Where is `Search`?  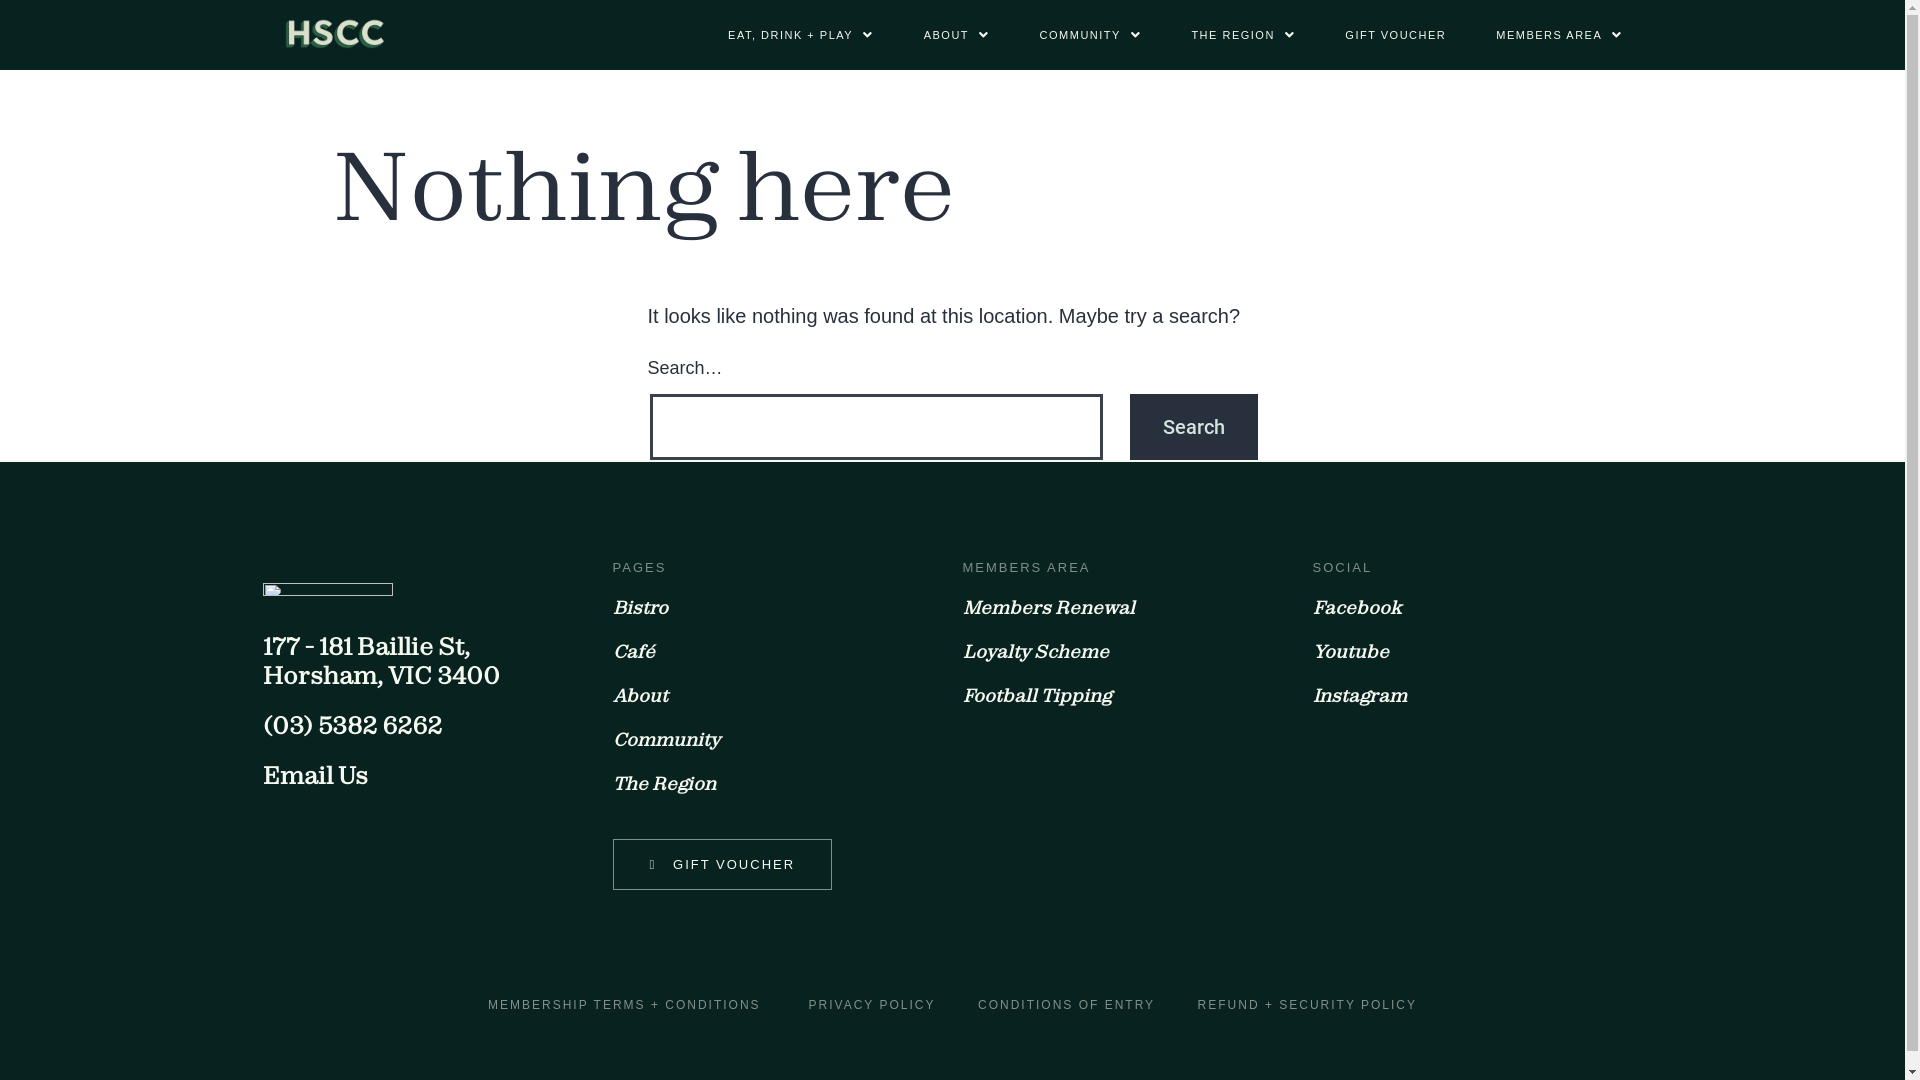 Search is located at coordinates (1194, 427).